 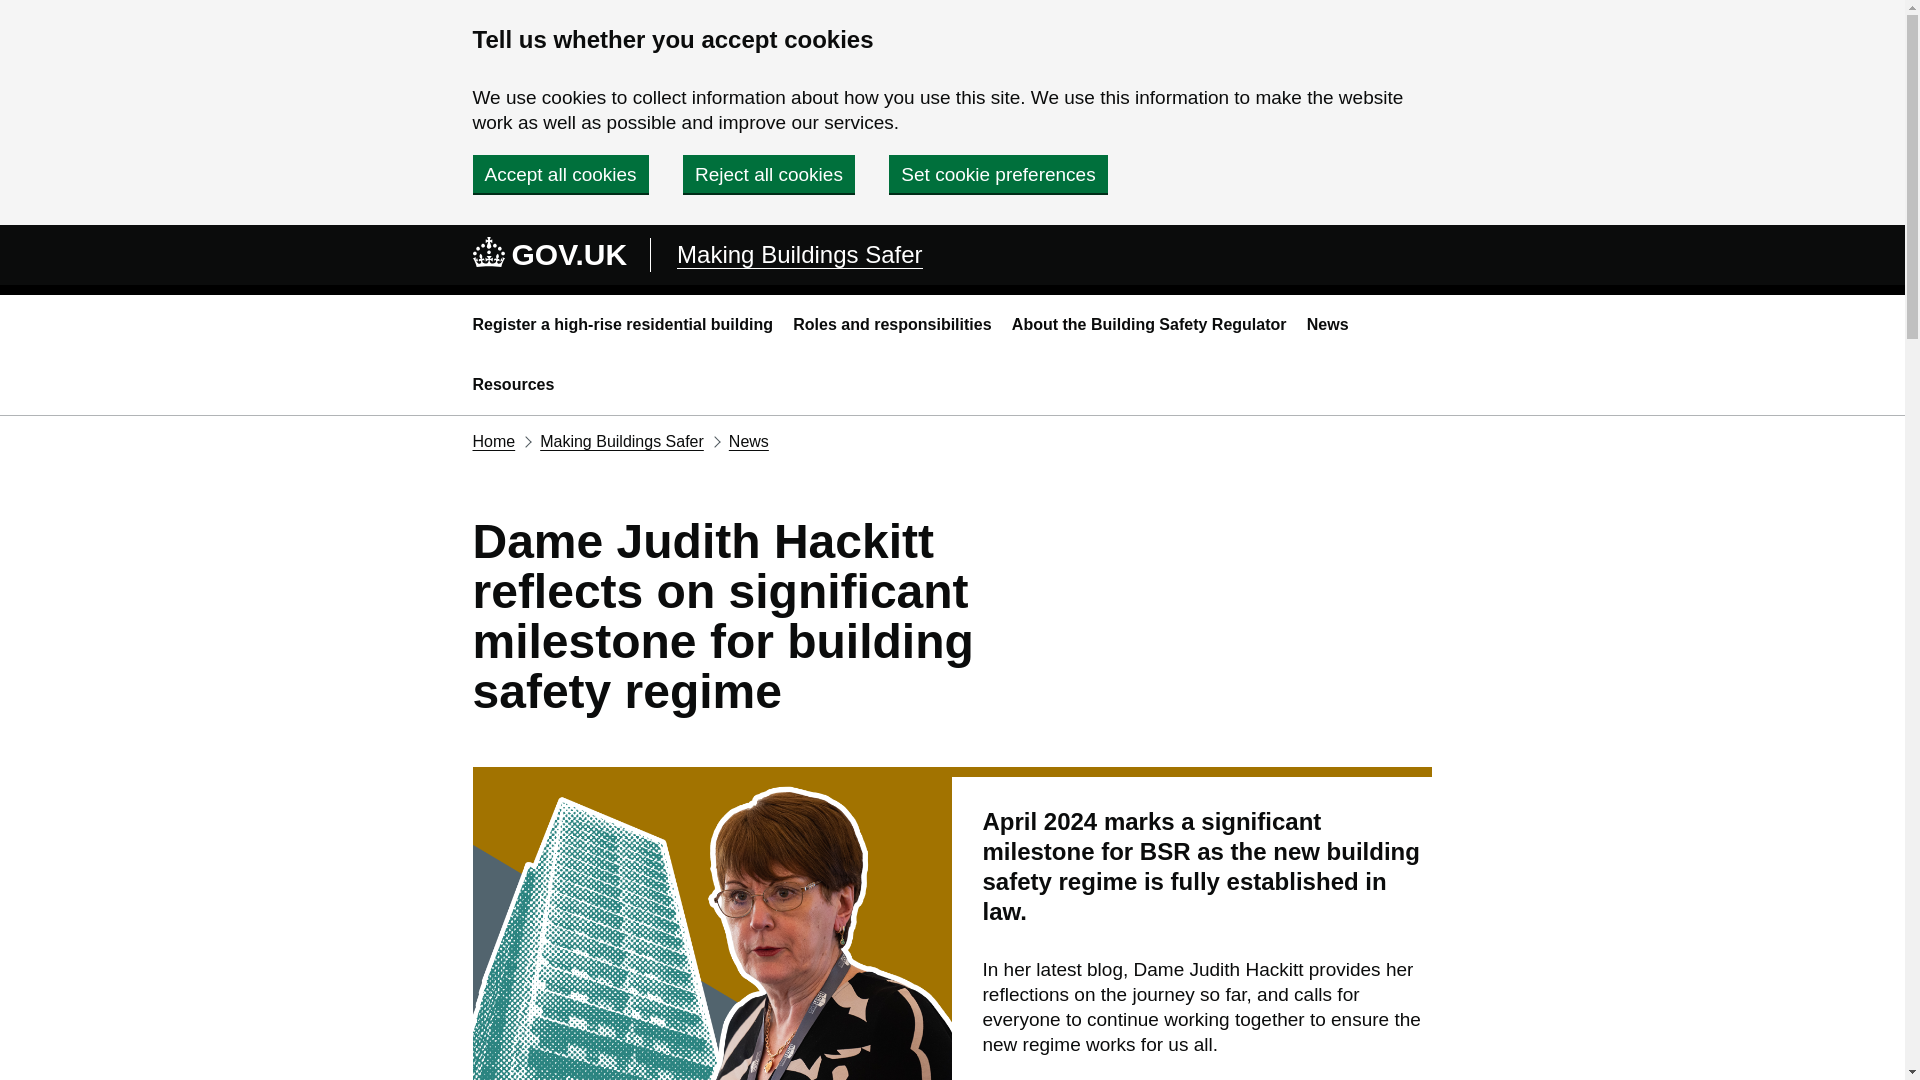 I want to click on Making Buildings Safer, so click(x=622, y=442).